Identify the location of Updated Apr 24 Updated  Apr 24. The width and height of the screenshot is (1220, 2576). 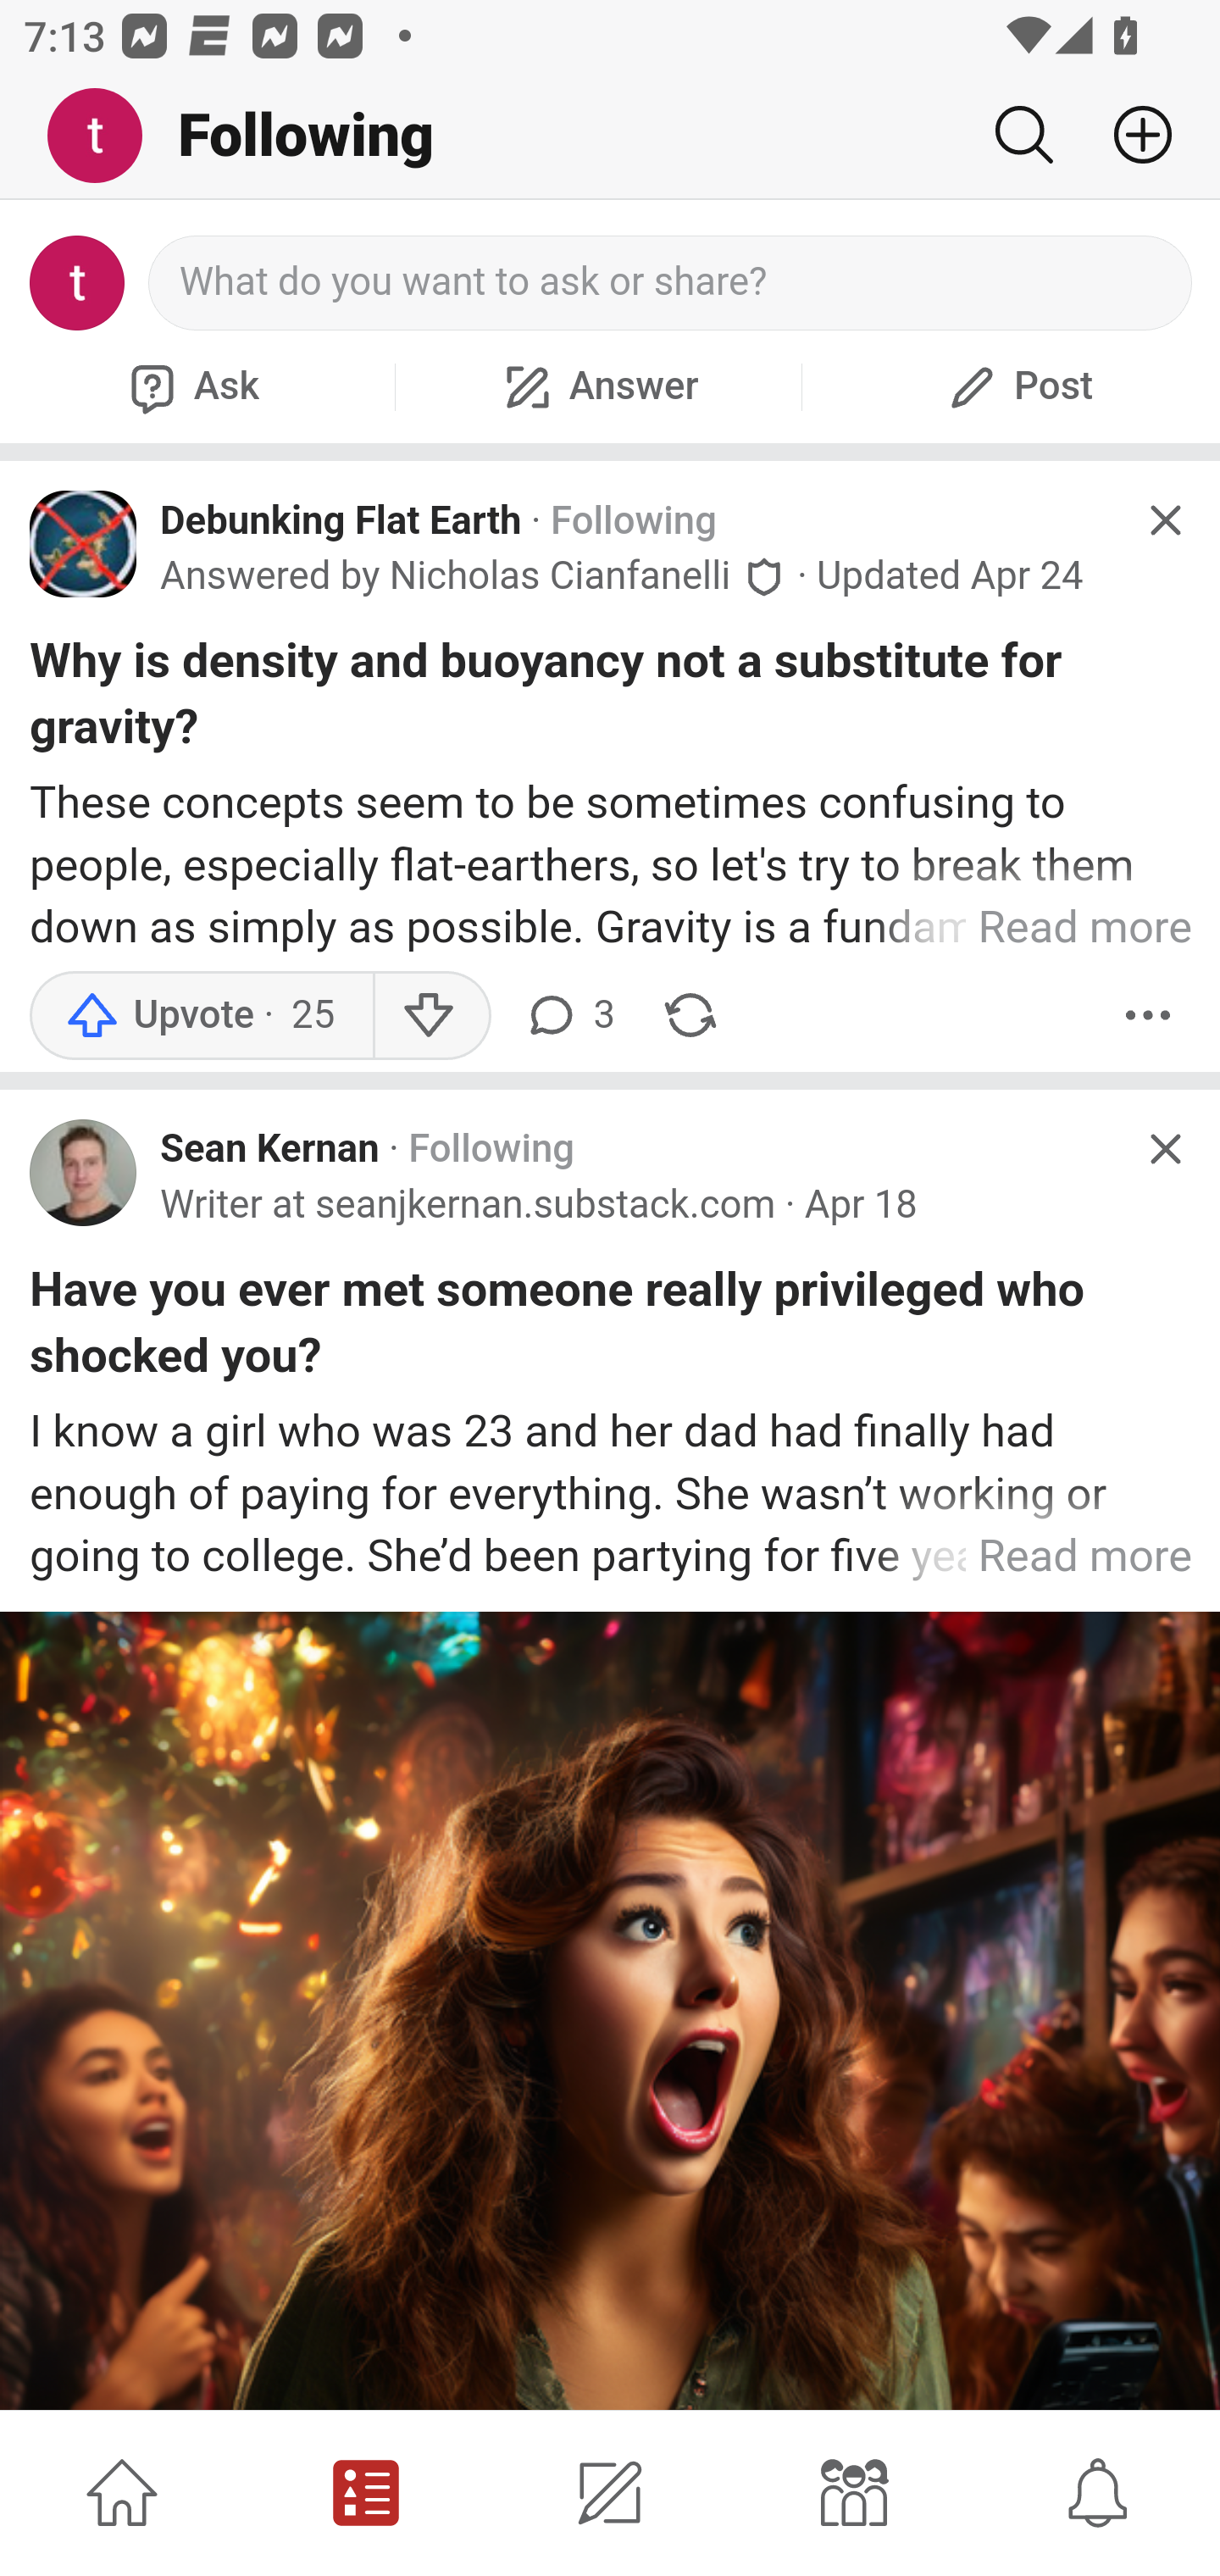
(950, 575).